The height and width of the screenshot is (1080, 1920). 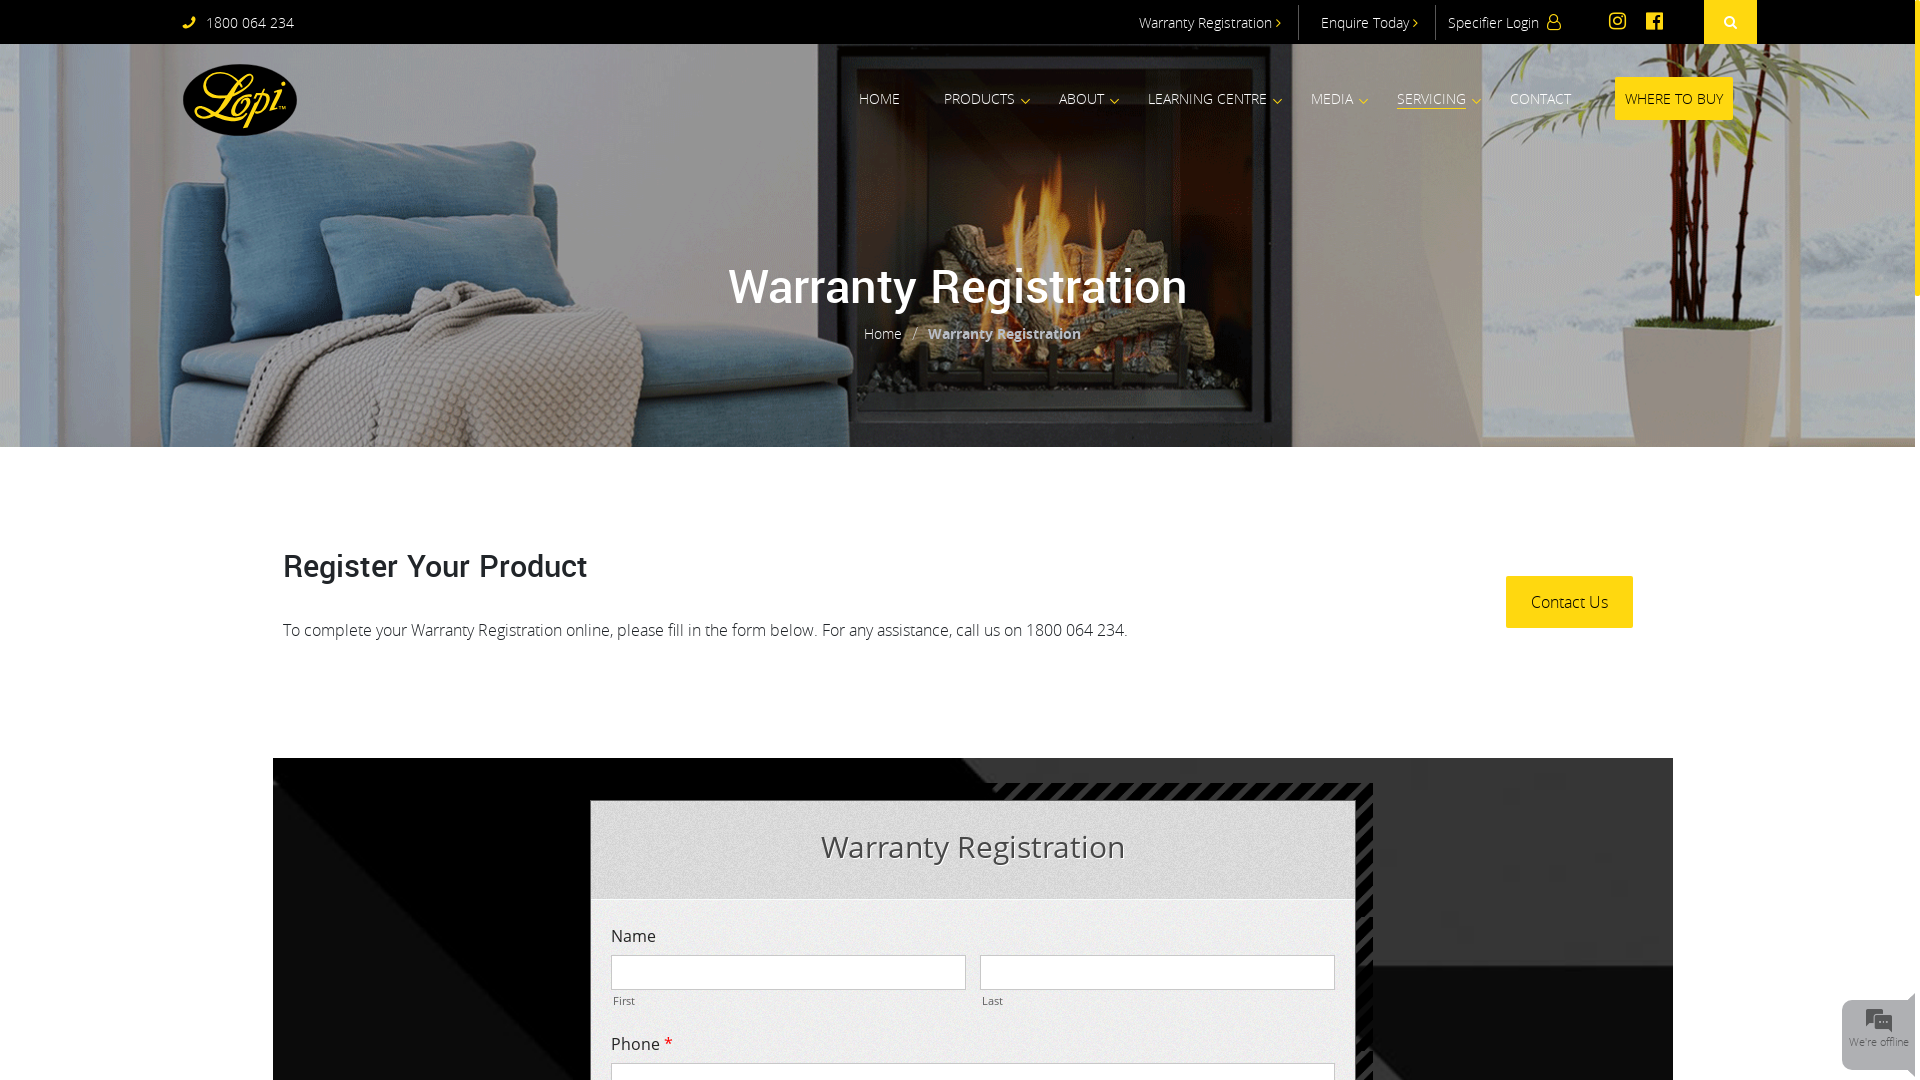 What do you see at coordinates (1370, 22) in the screenshot?
I see `Enquire Today` at bounding box center [1370, 22].